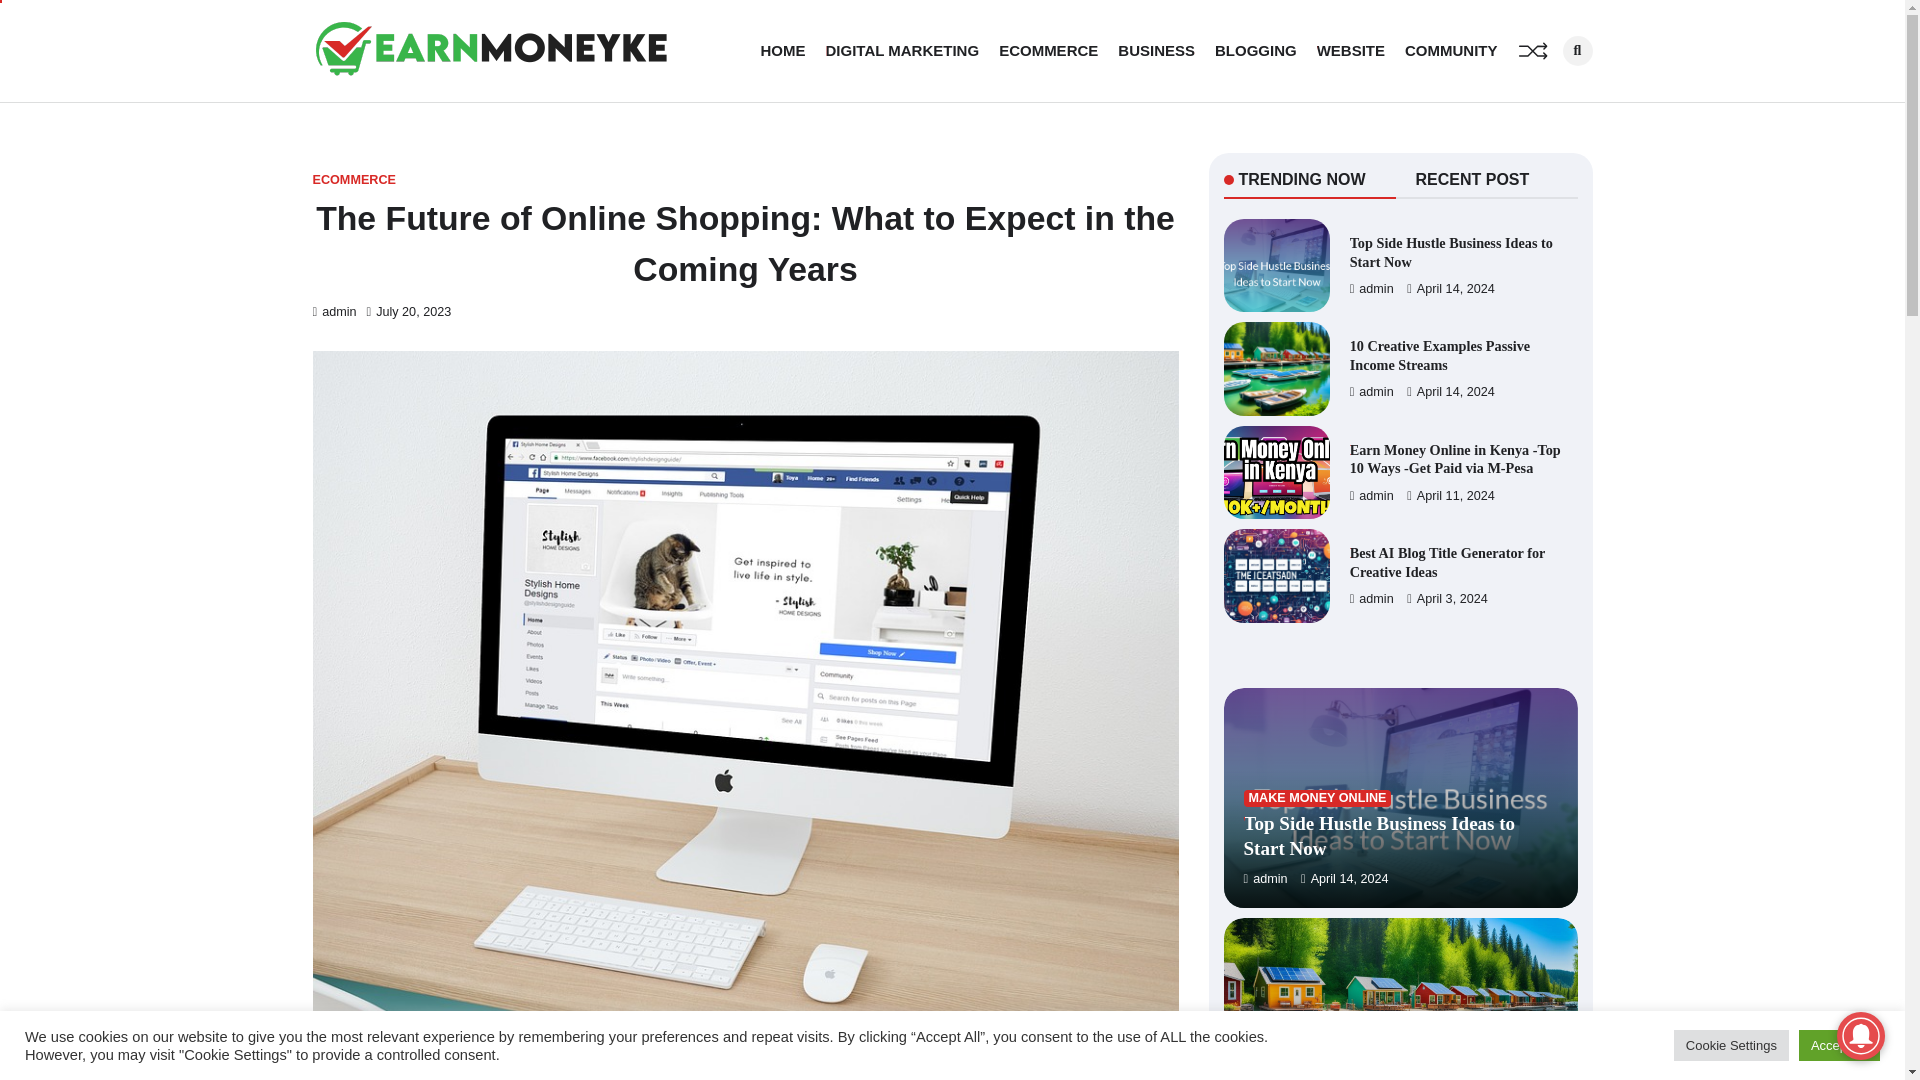 Image resolution: width=1920 pixels, height=1080 pixels. I want to click on DIGITAL MARKETING, so click(902, 52).